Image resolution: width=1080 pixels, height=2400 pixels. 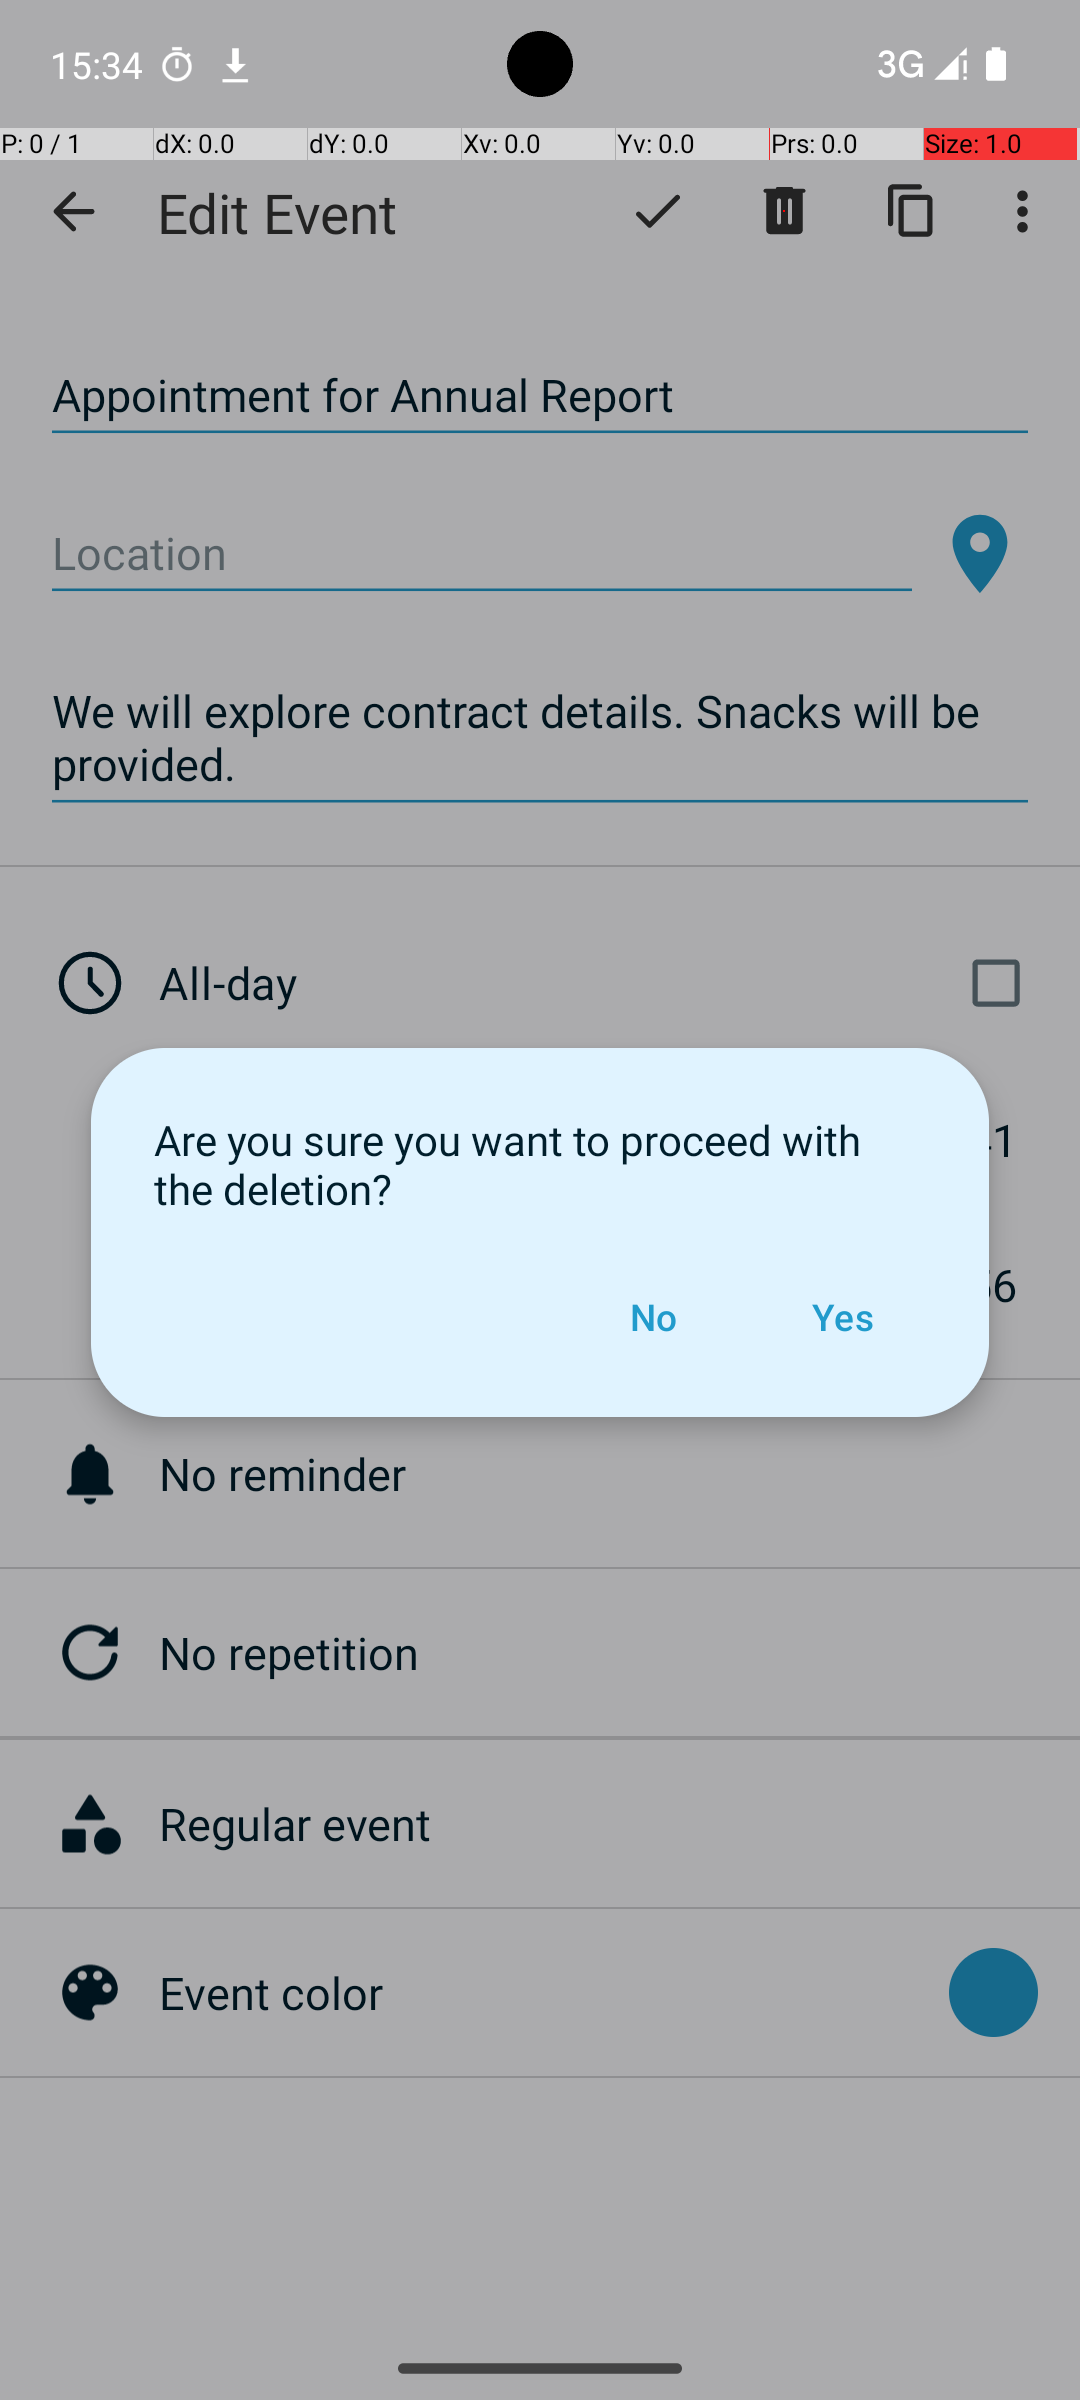 What do you see at coordinates (540, 1164) in the screenshot?
I see `Are you sure you want to proceed with the deletion?` at bounding box center [540, 1164].